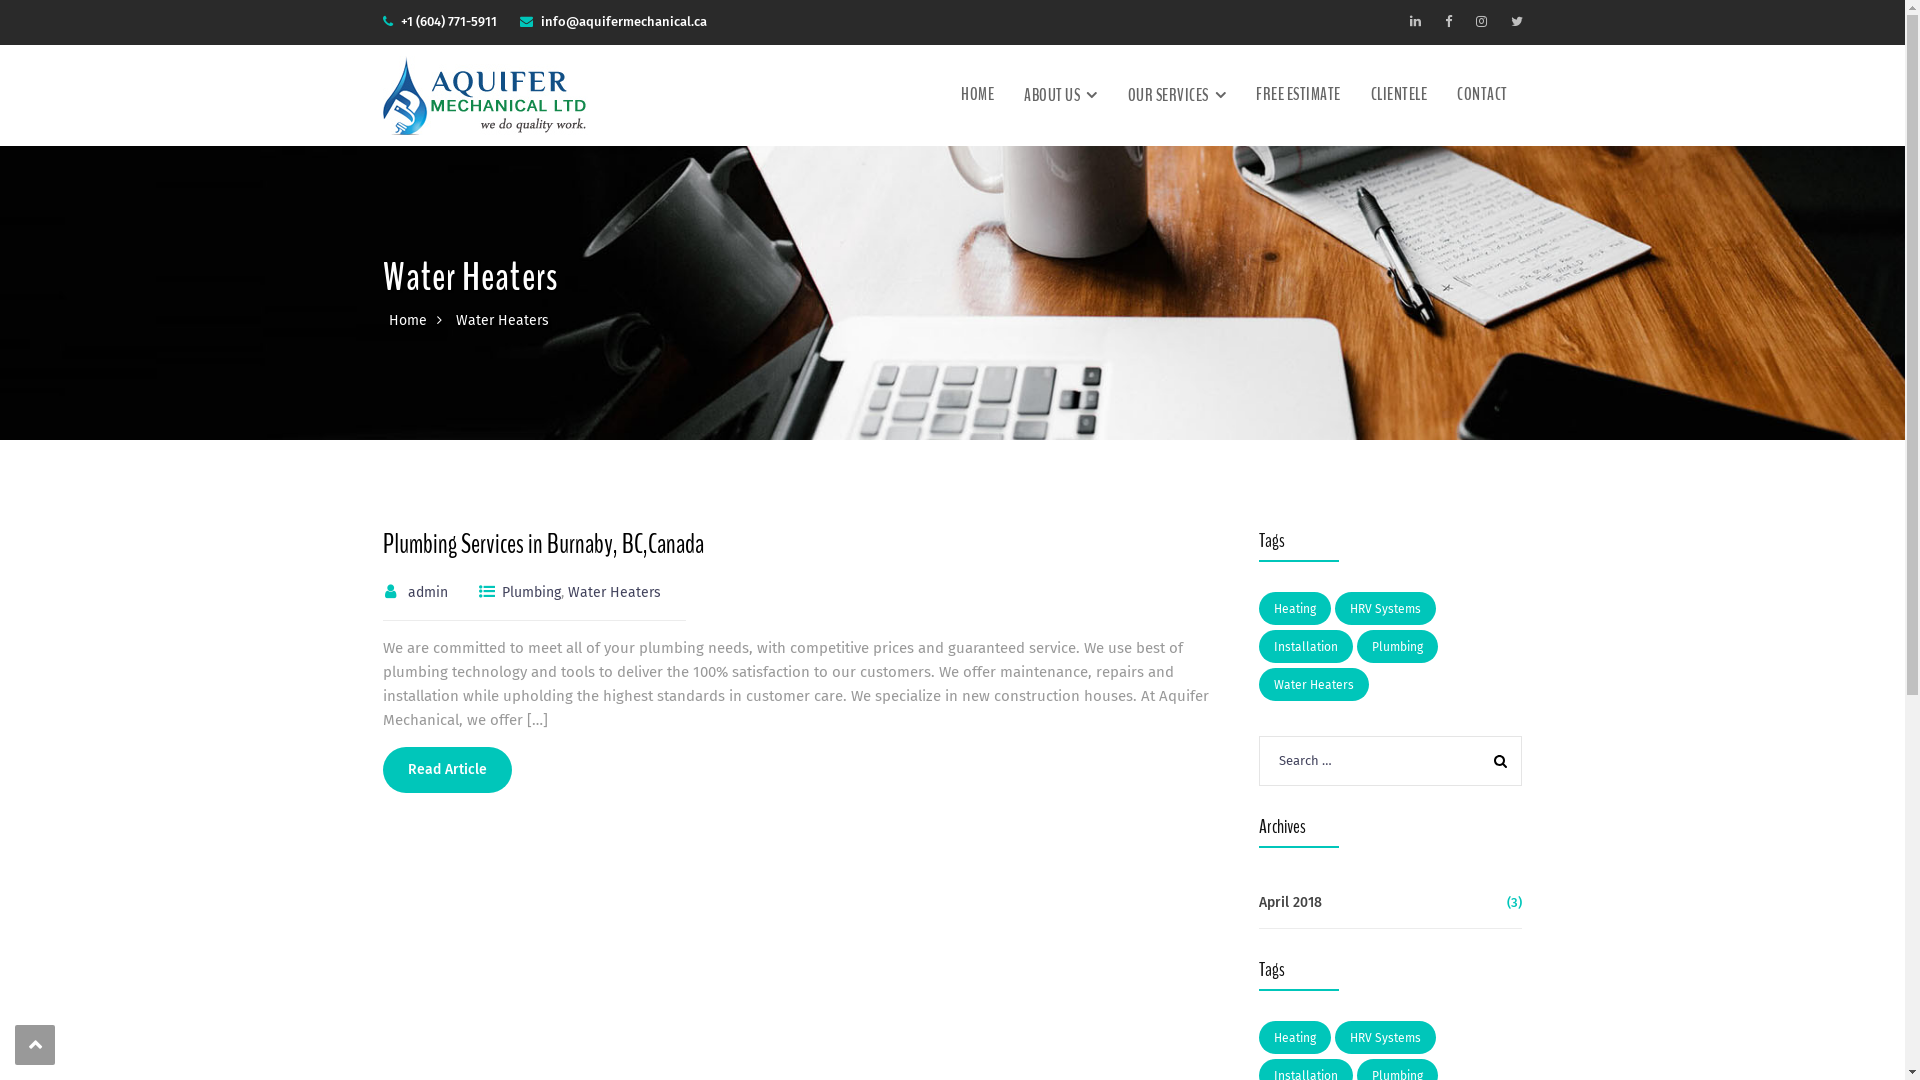 The height and width of the screenshot is (1080, 1920). What do you see at coordinates (623, 22) in the screenshot?
I see `info@aquifermechanical.ca` at bounding box center [623, 22].